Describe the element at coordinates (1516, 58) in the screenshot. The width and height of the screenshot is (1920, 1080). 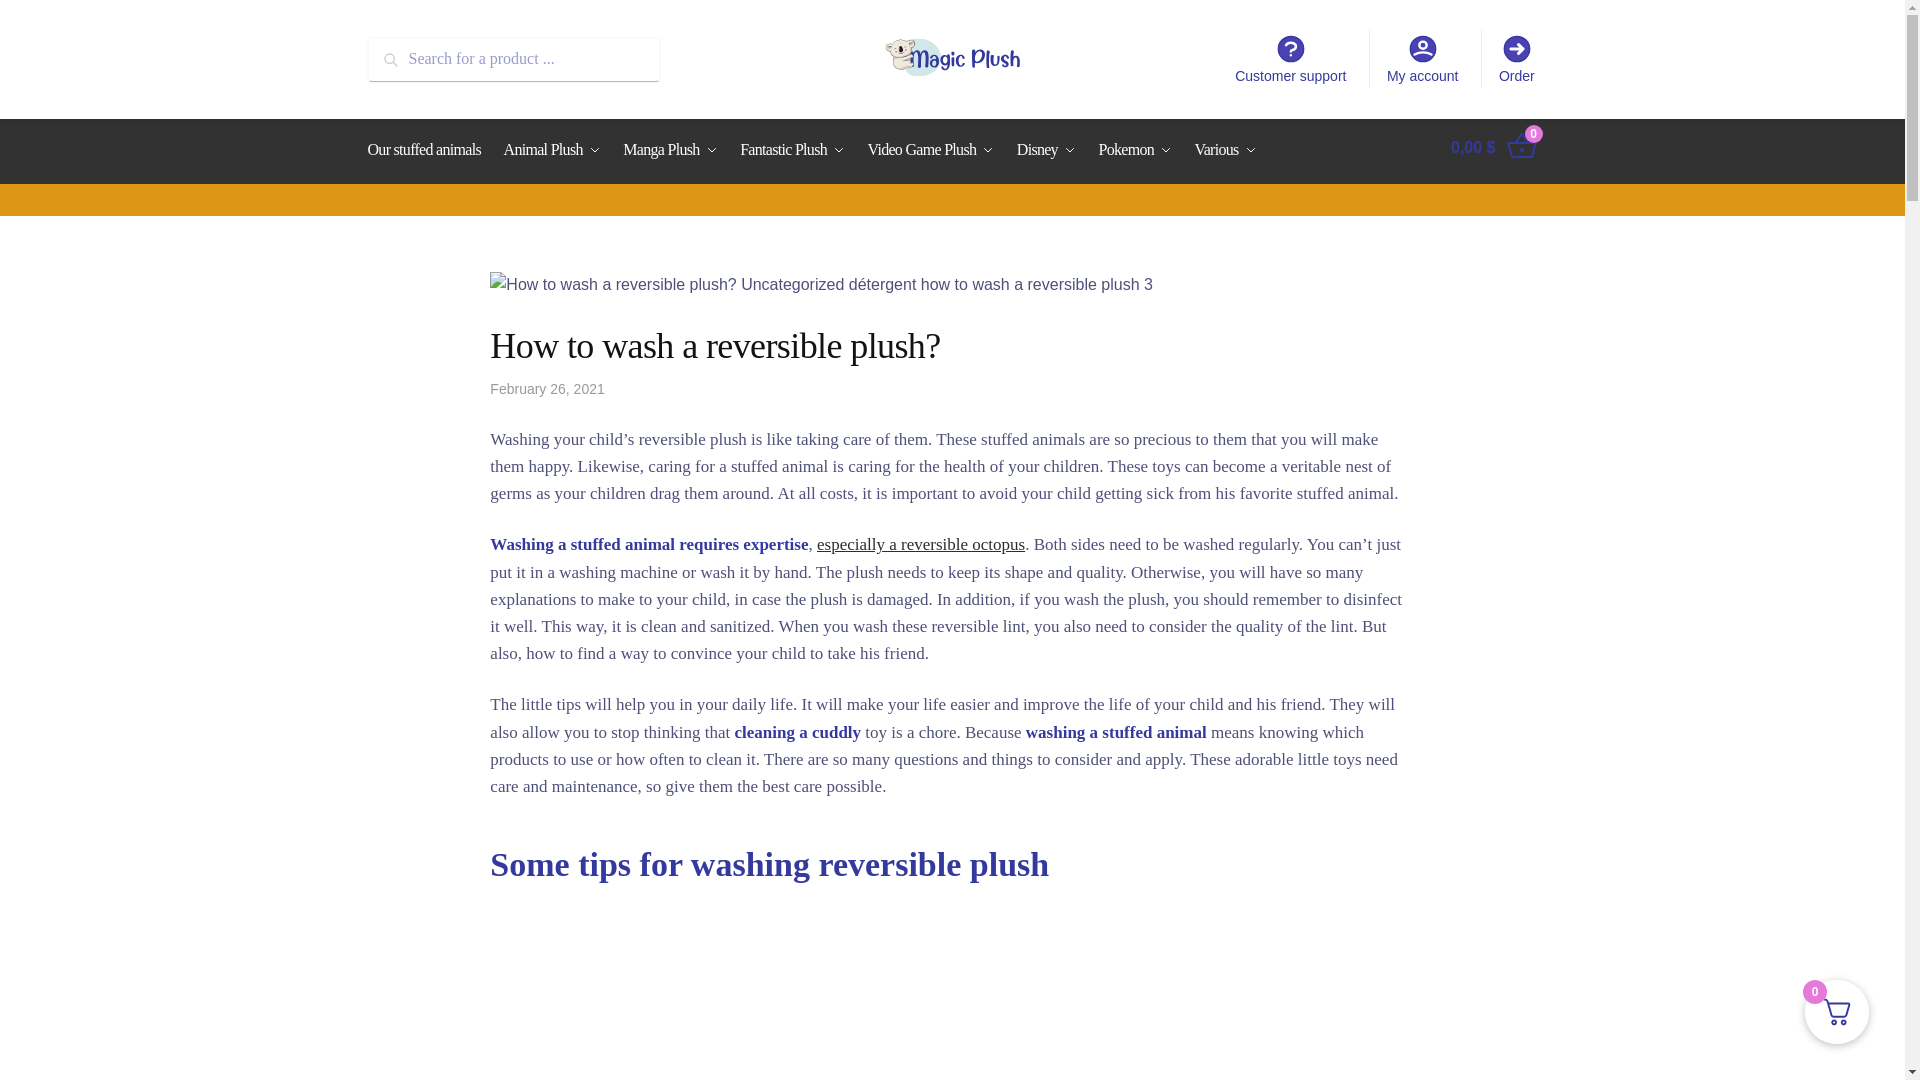
I see `Order` at that location.